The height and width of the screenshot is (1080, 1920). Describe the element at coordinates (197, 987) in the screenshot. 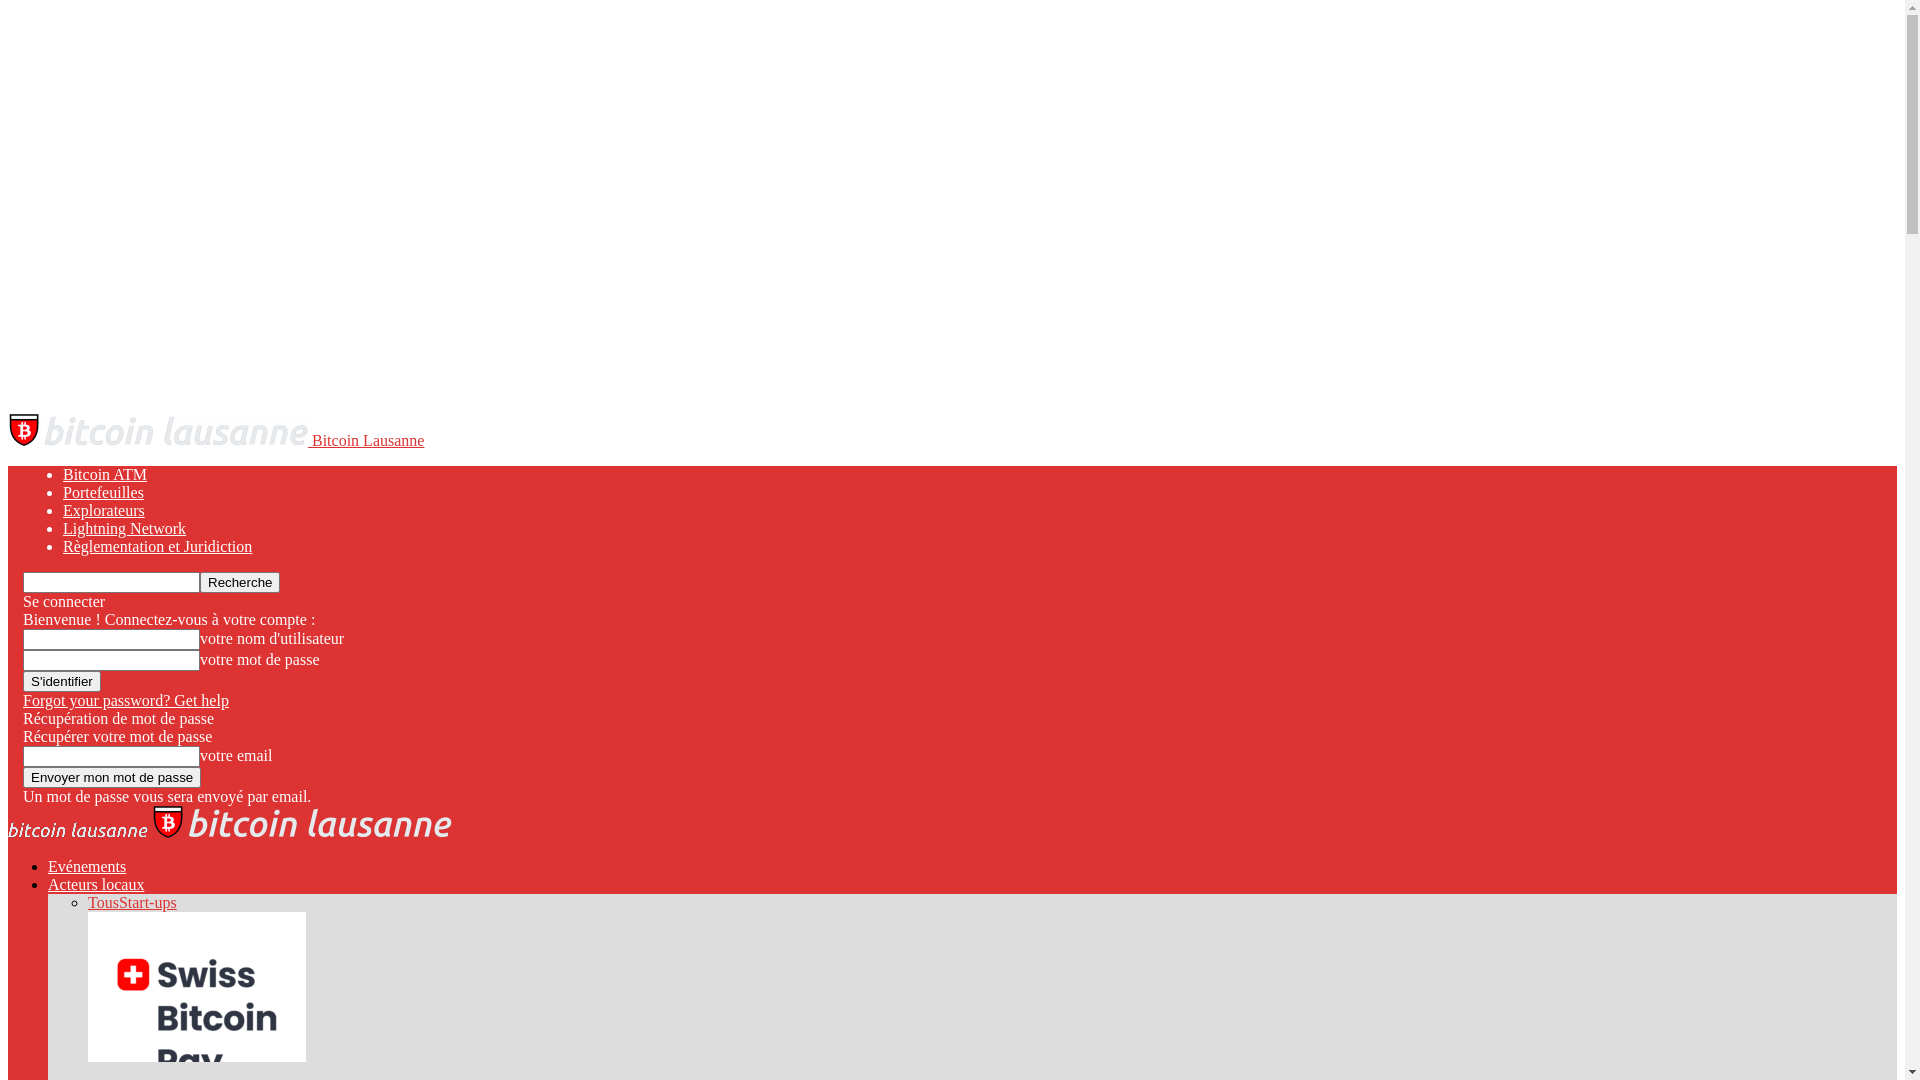

I see `Swiss Bitcoin Pay` at that location.